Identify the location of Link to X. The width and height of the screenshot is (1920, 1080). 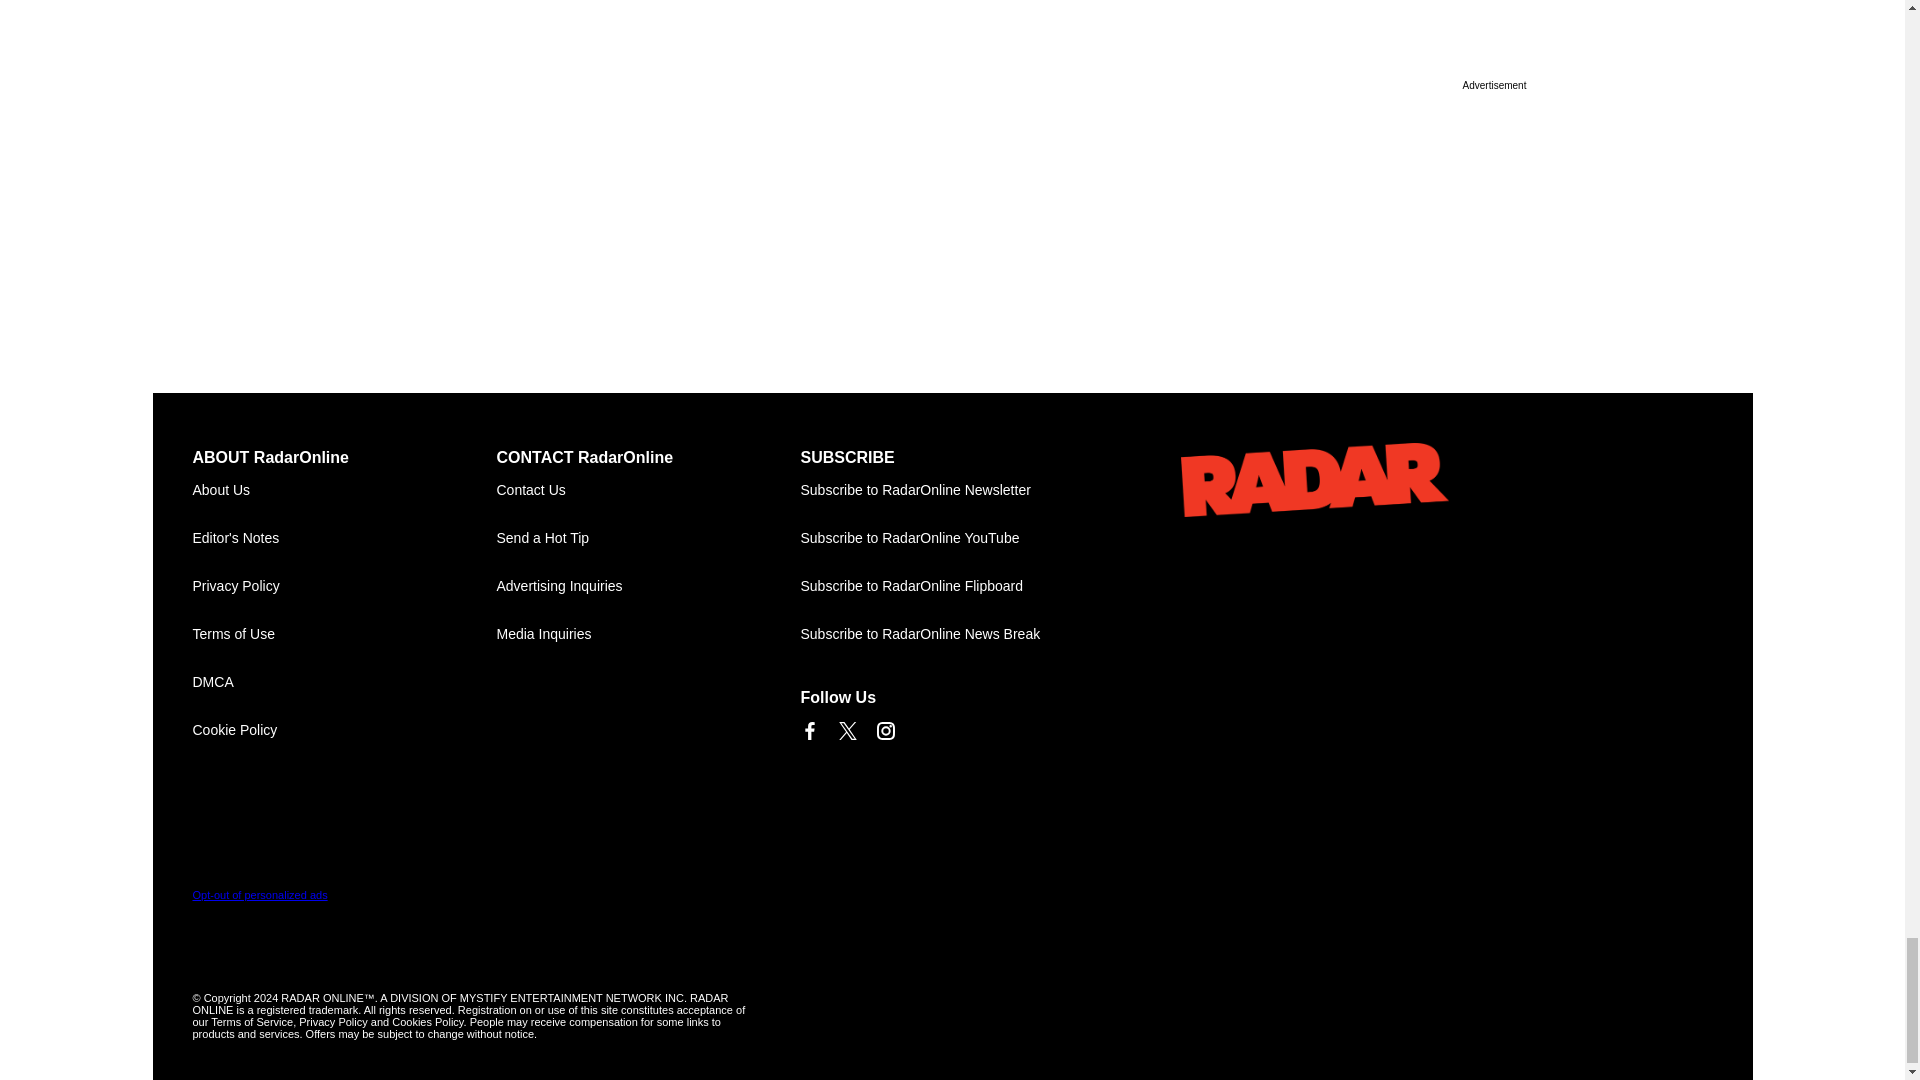
(846, 730).